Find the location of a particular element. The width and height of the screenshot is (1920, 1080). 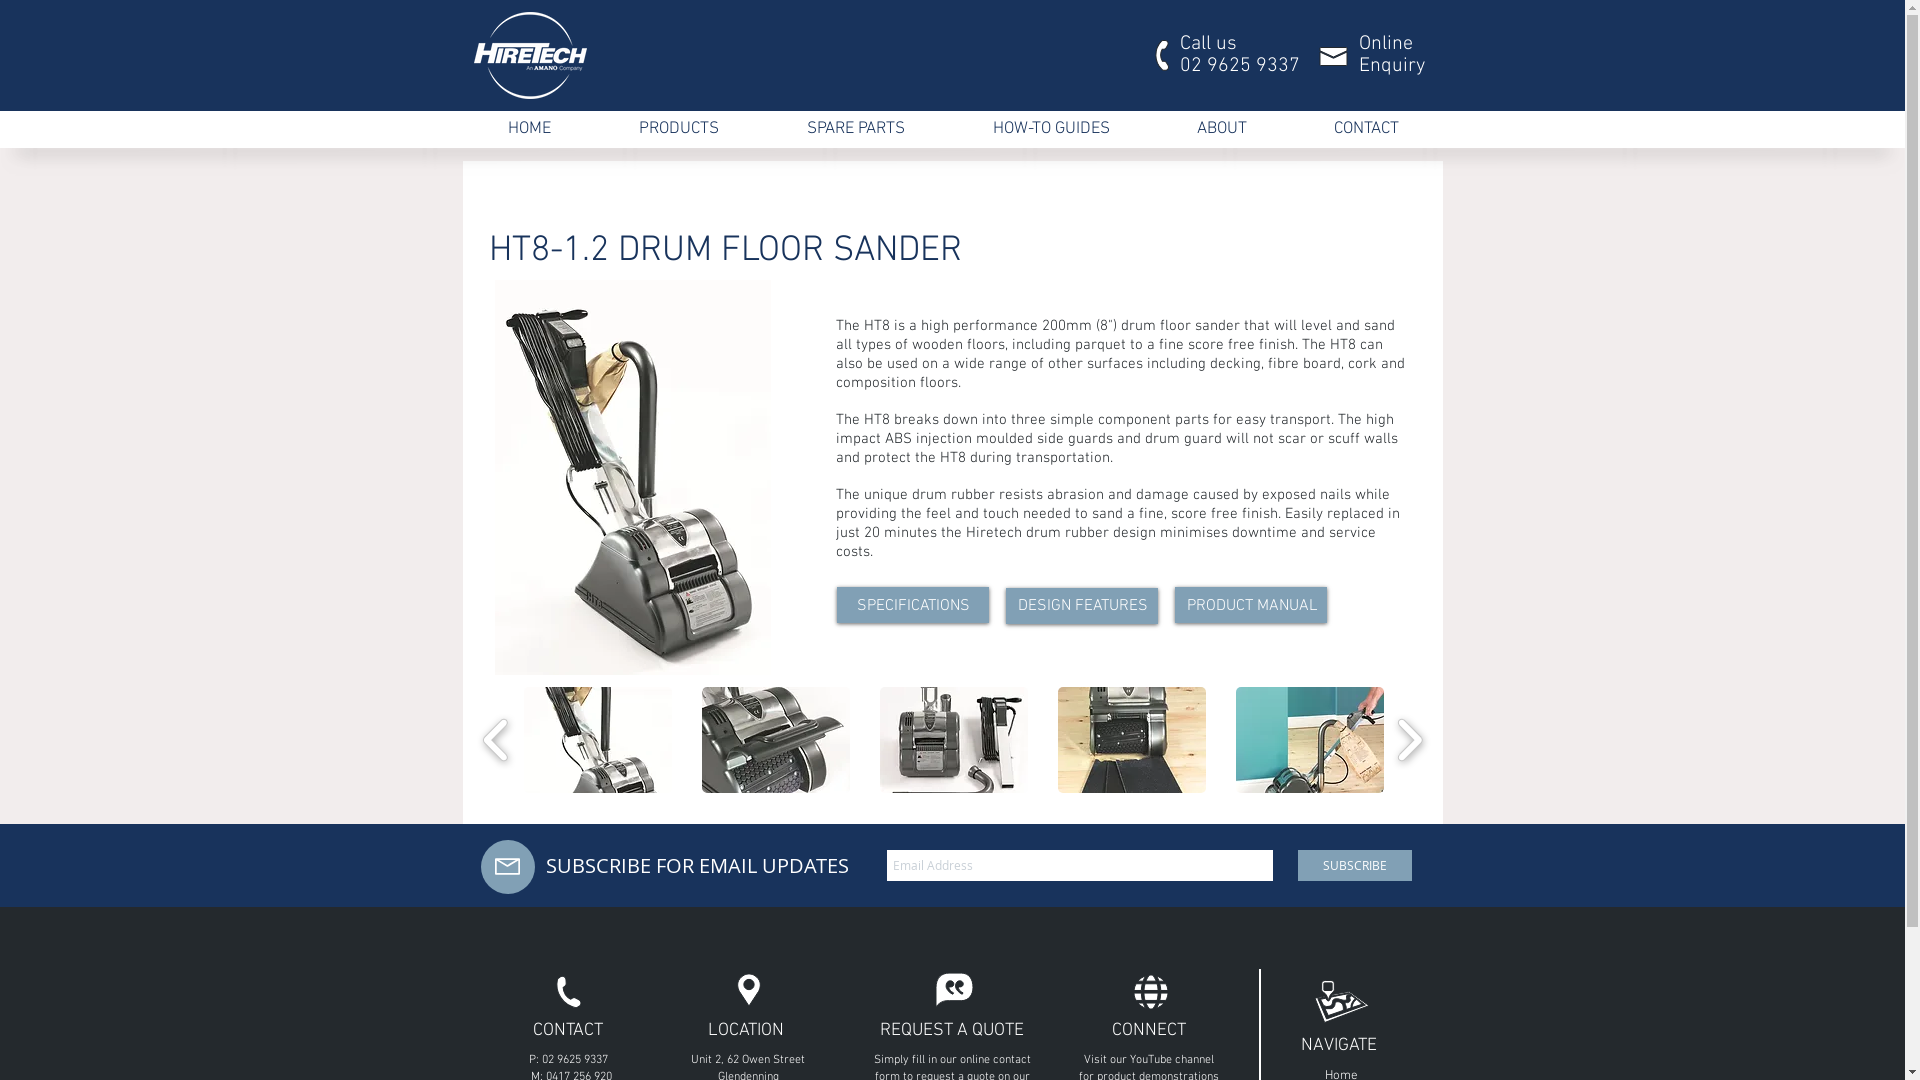

CONTACT is located at coordinates (1366, 130).